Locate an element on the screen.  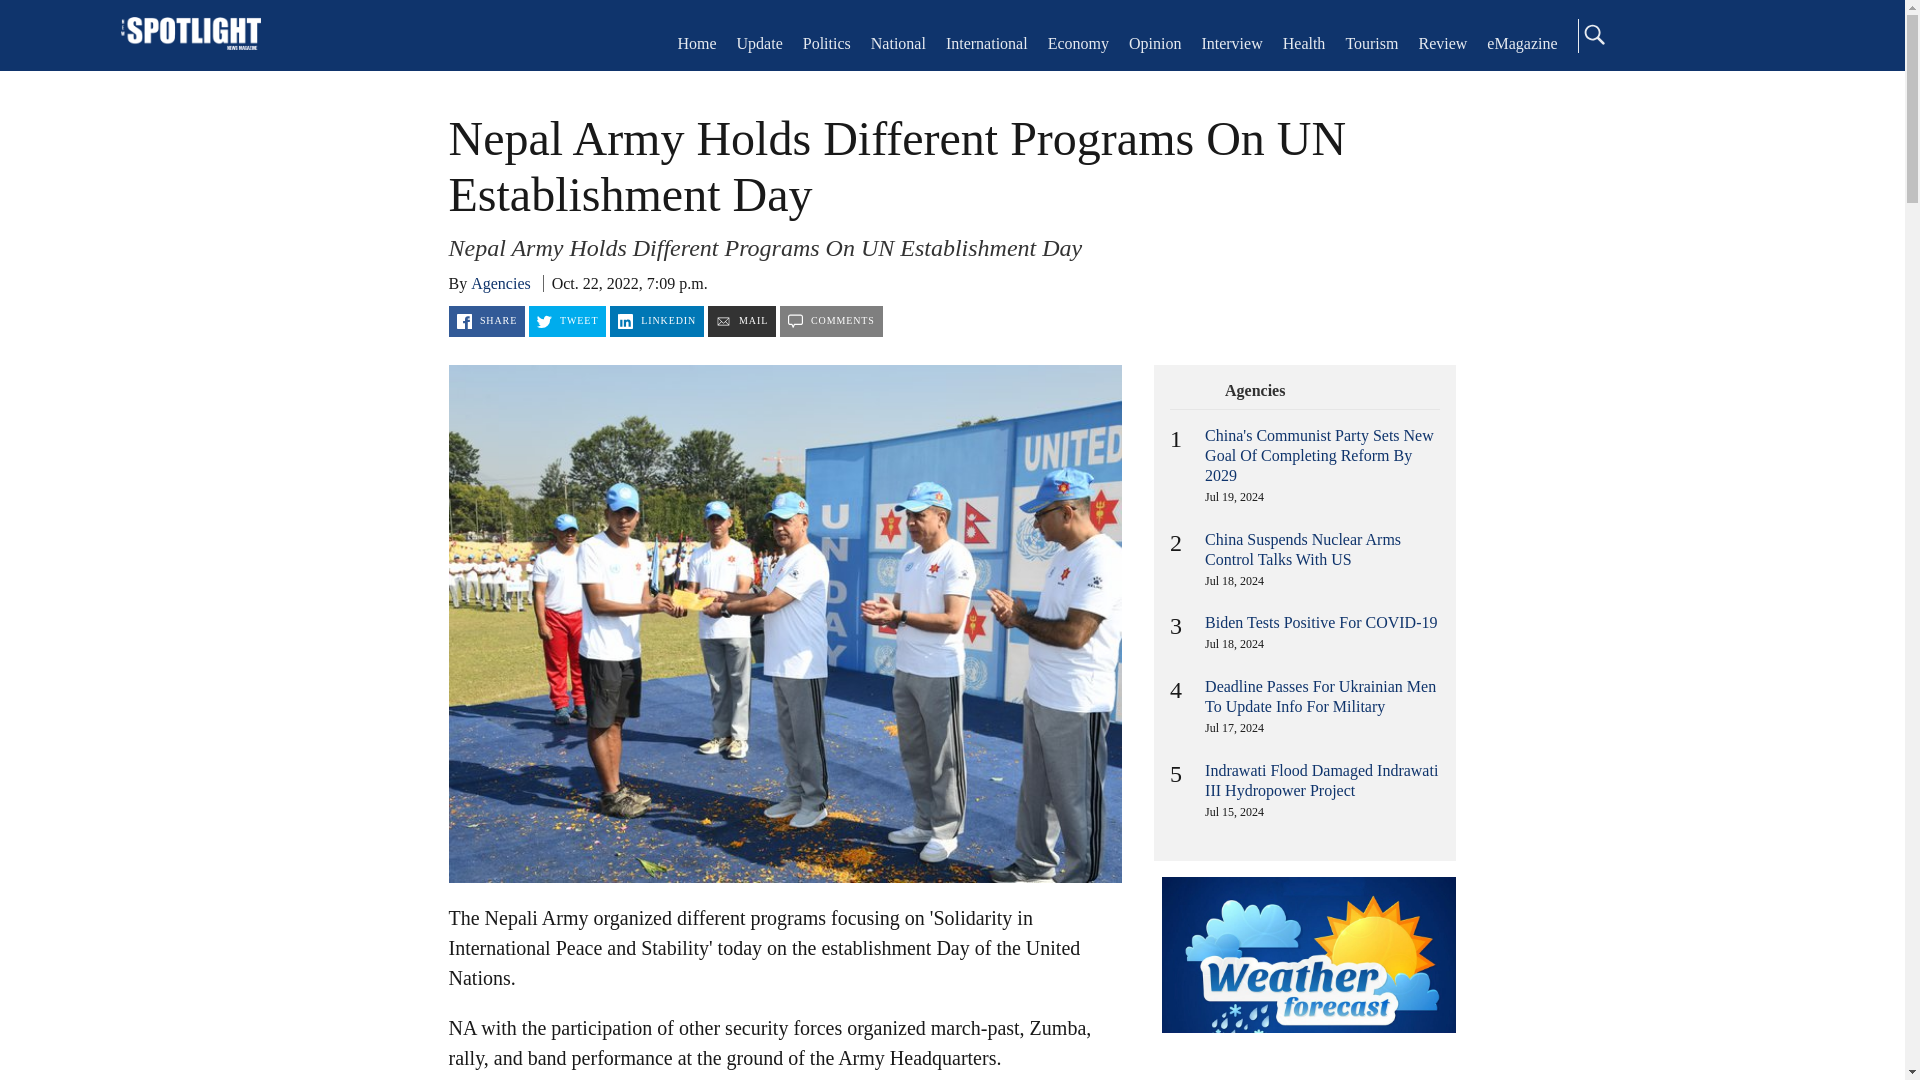
Biden Tests Positive For COVID-19 is located at coordinates (1320, 622).